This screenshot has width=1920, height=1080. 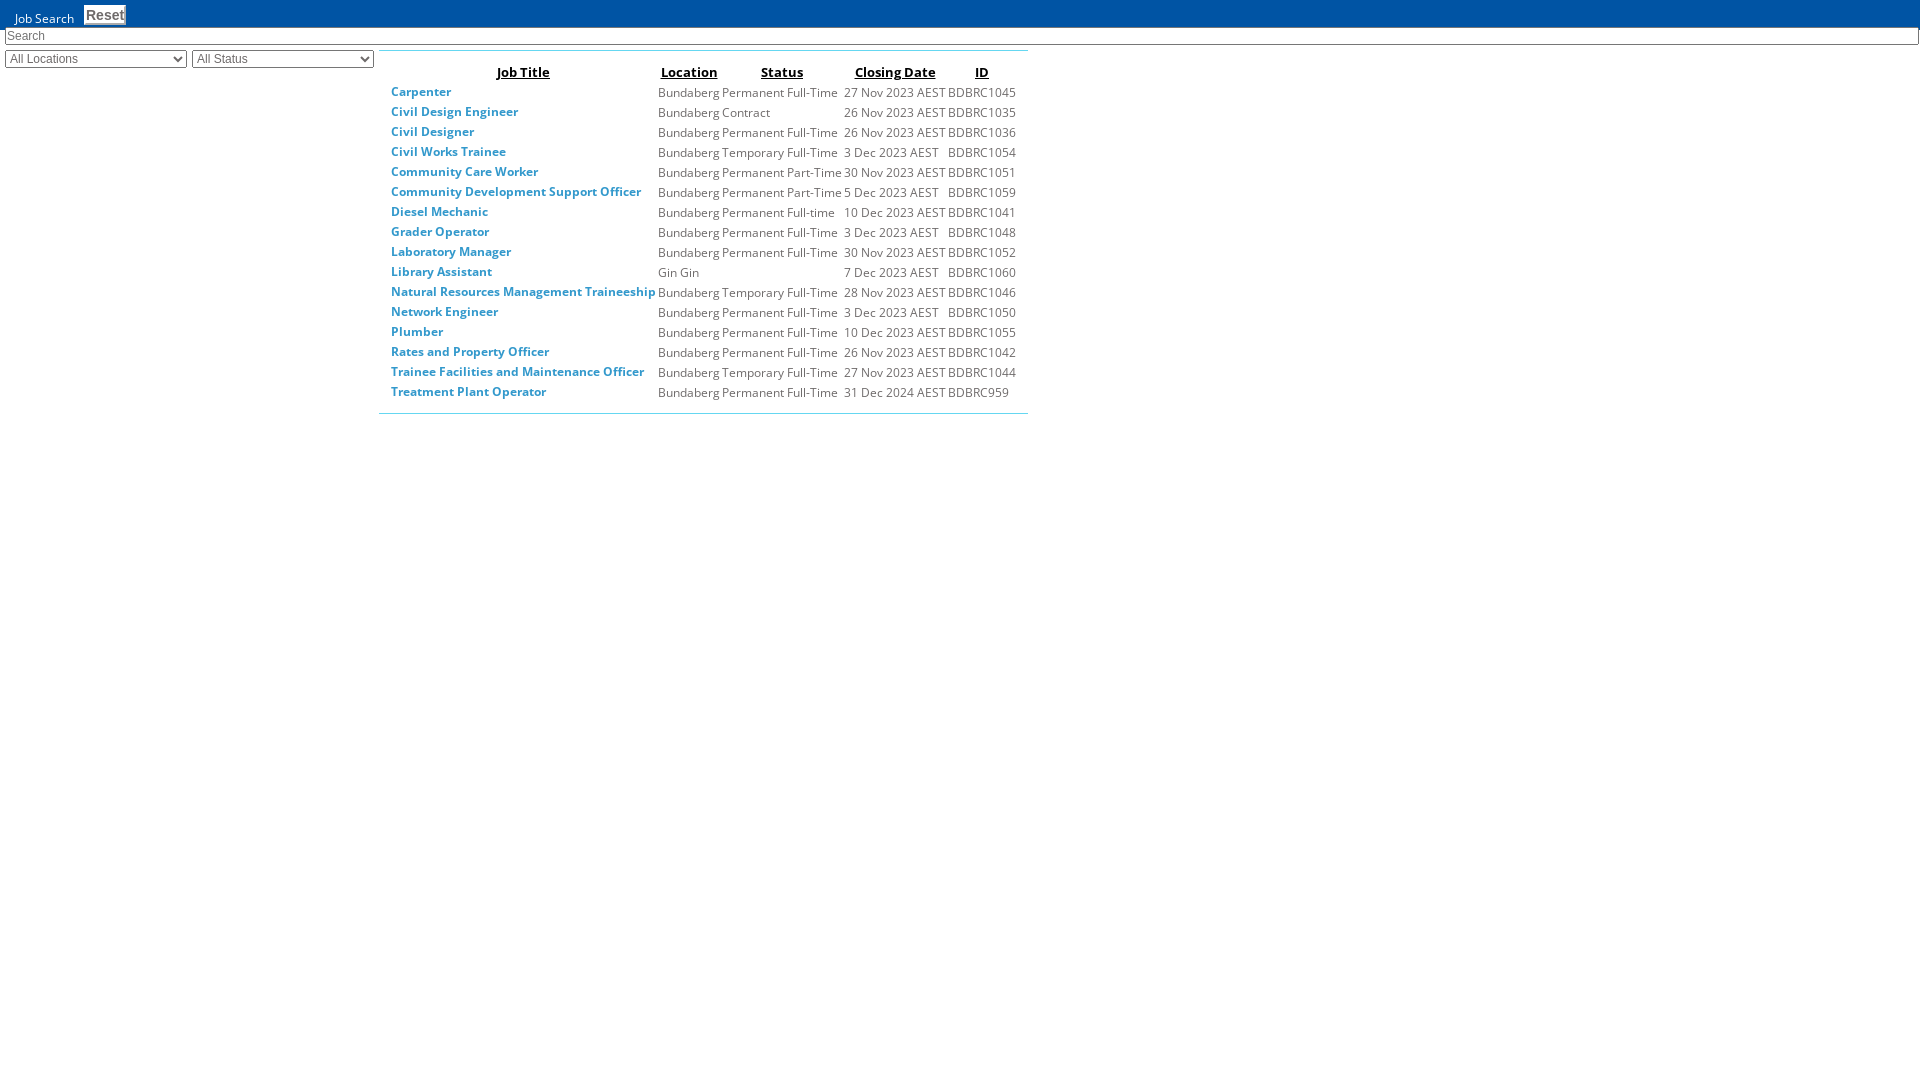 What do you see at coordinates (451, 252) in the screenshot?
I see `Laboratory Manager` at bounding box center [451, 252].